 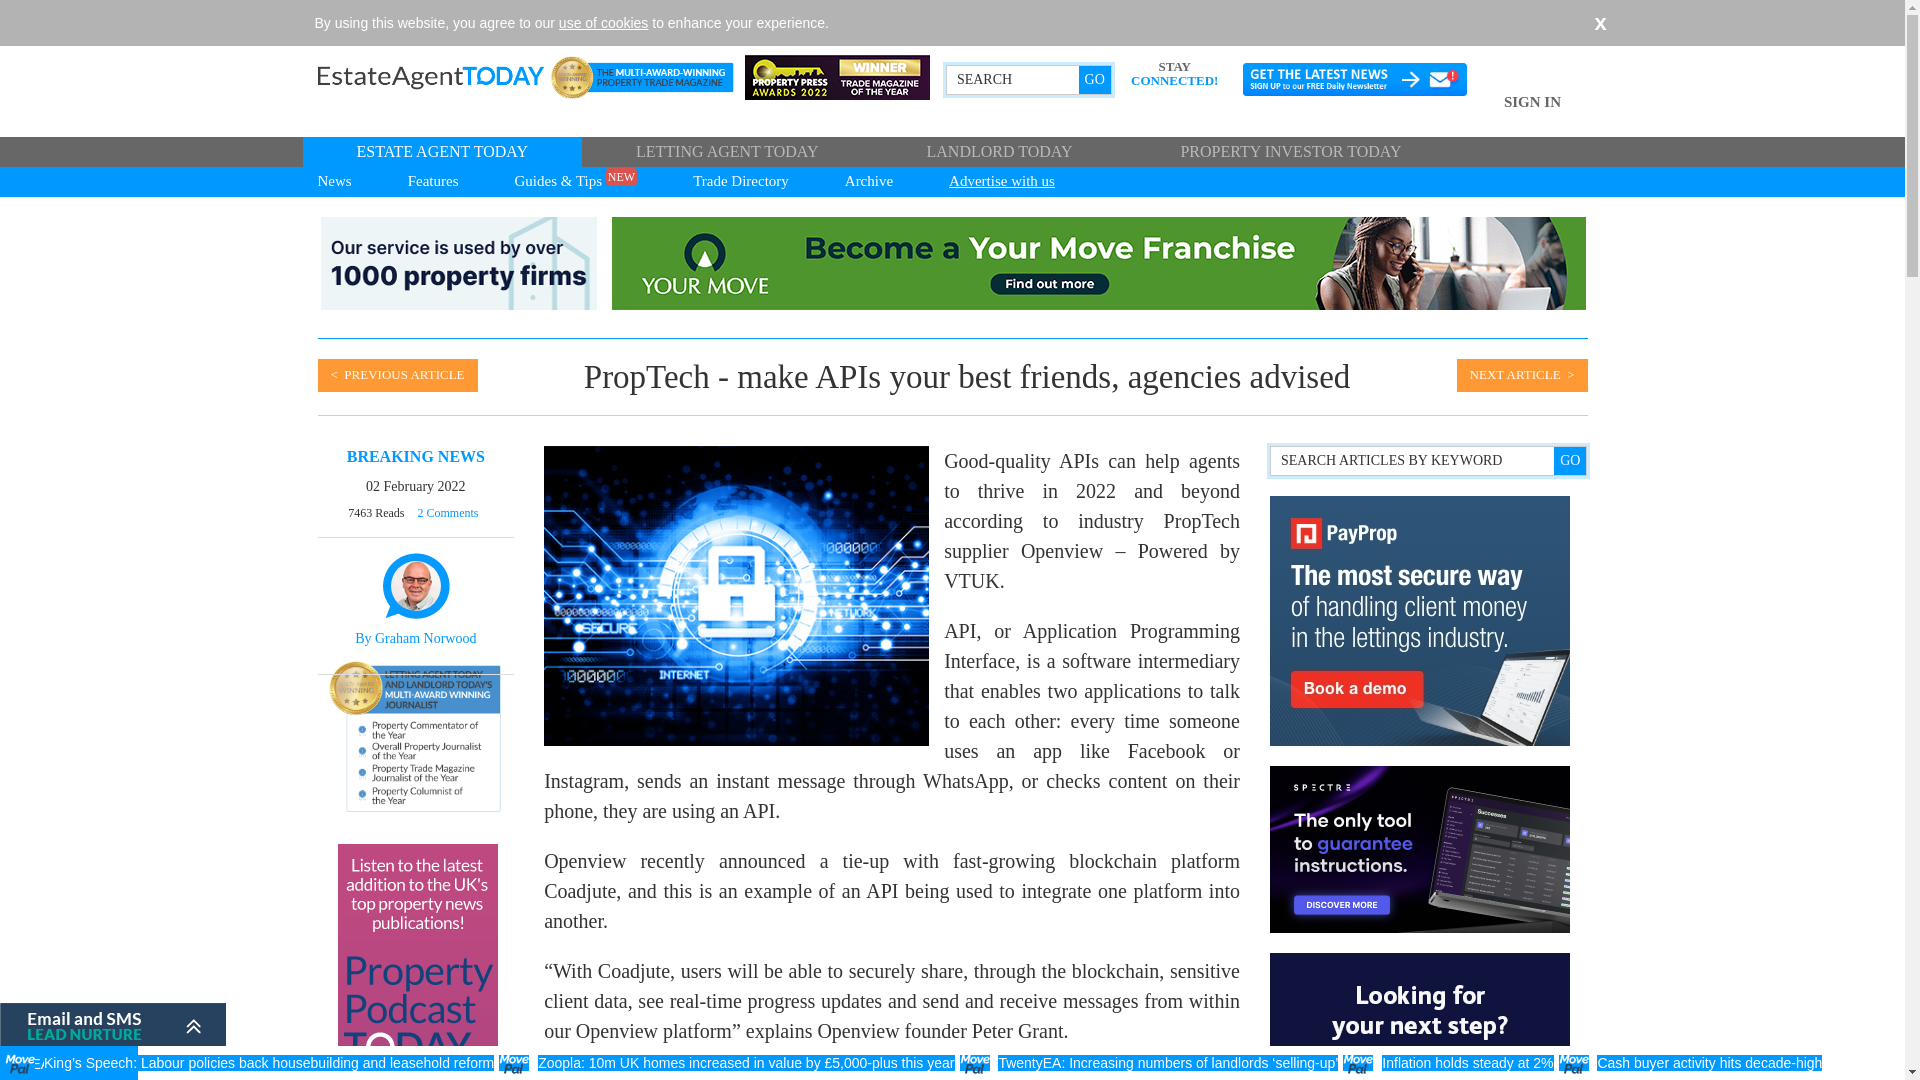 I want to click on News, so click(x=332, y=182).